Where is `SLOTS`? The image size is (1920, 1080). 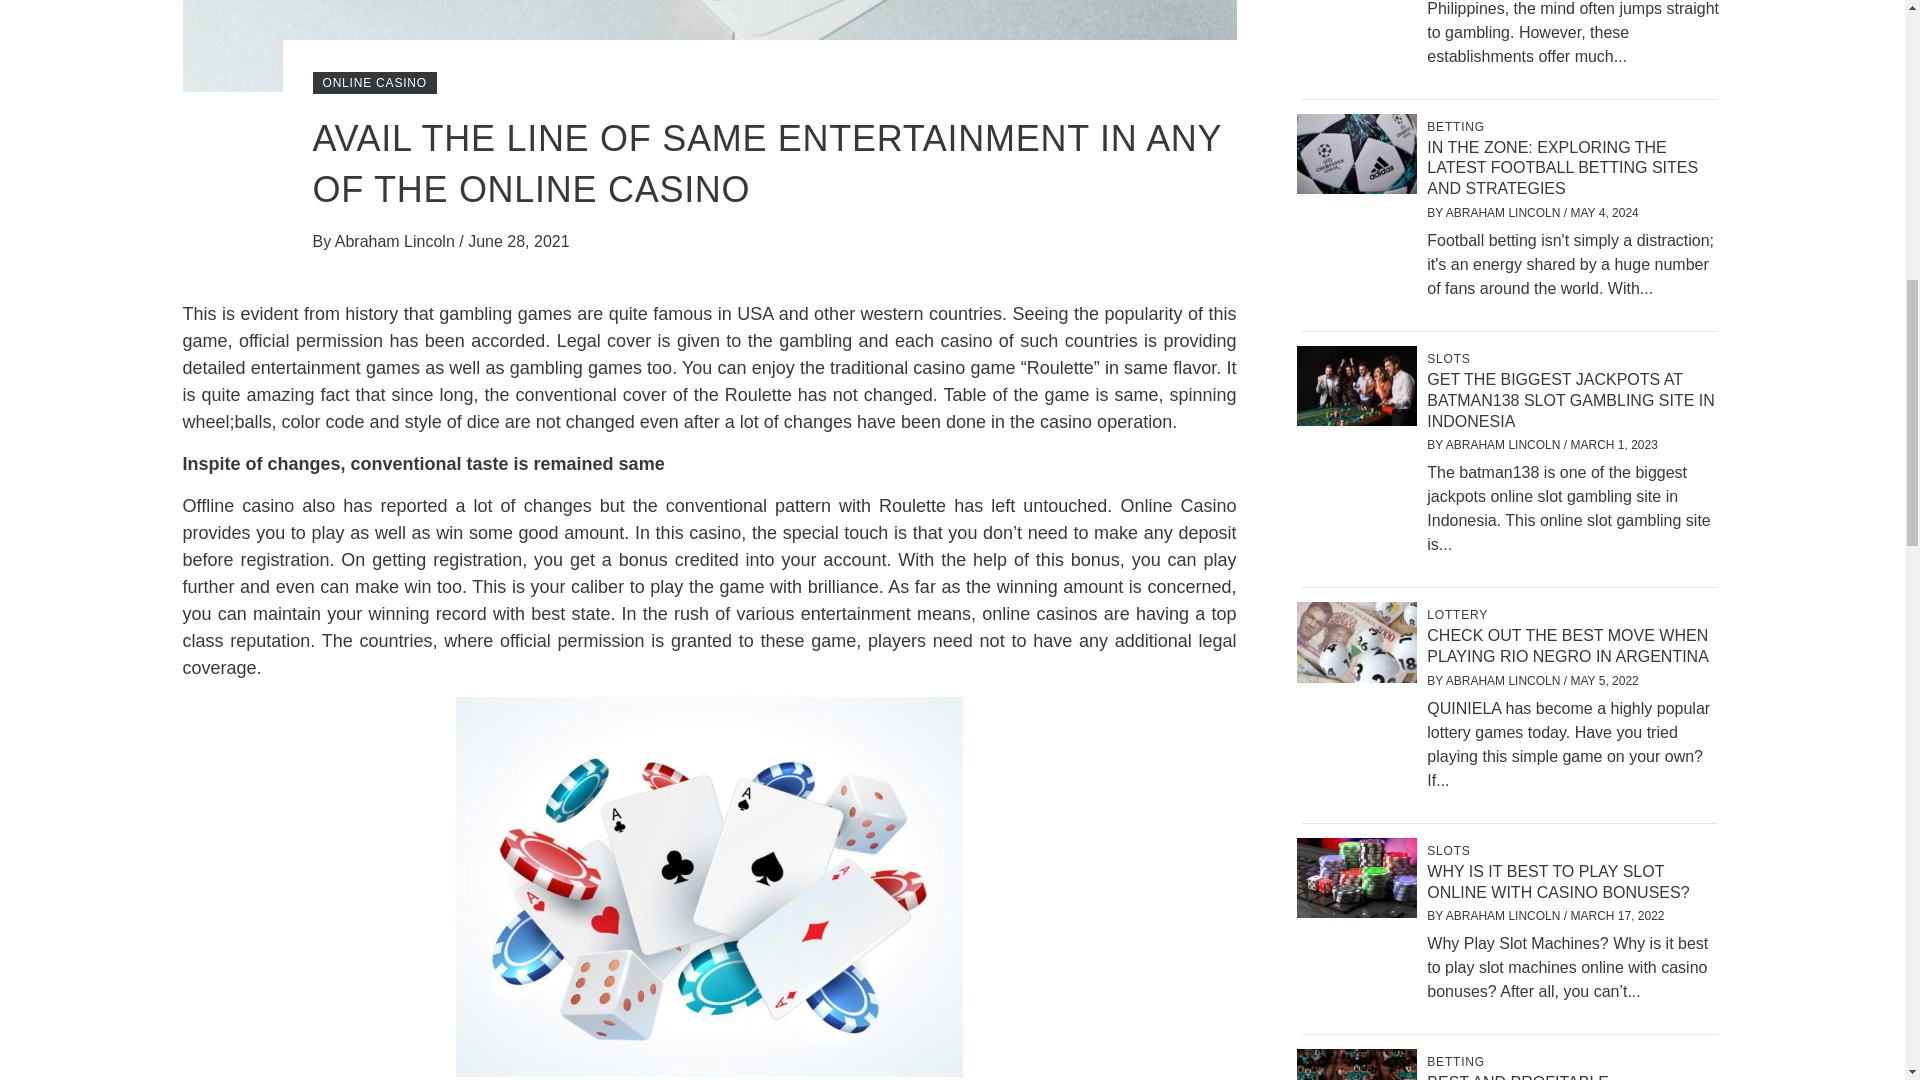 SLOTS is located at coordinates (1450, 359).